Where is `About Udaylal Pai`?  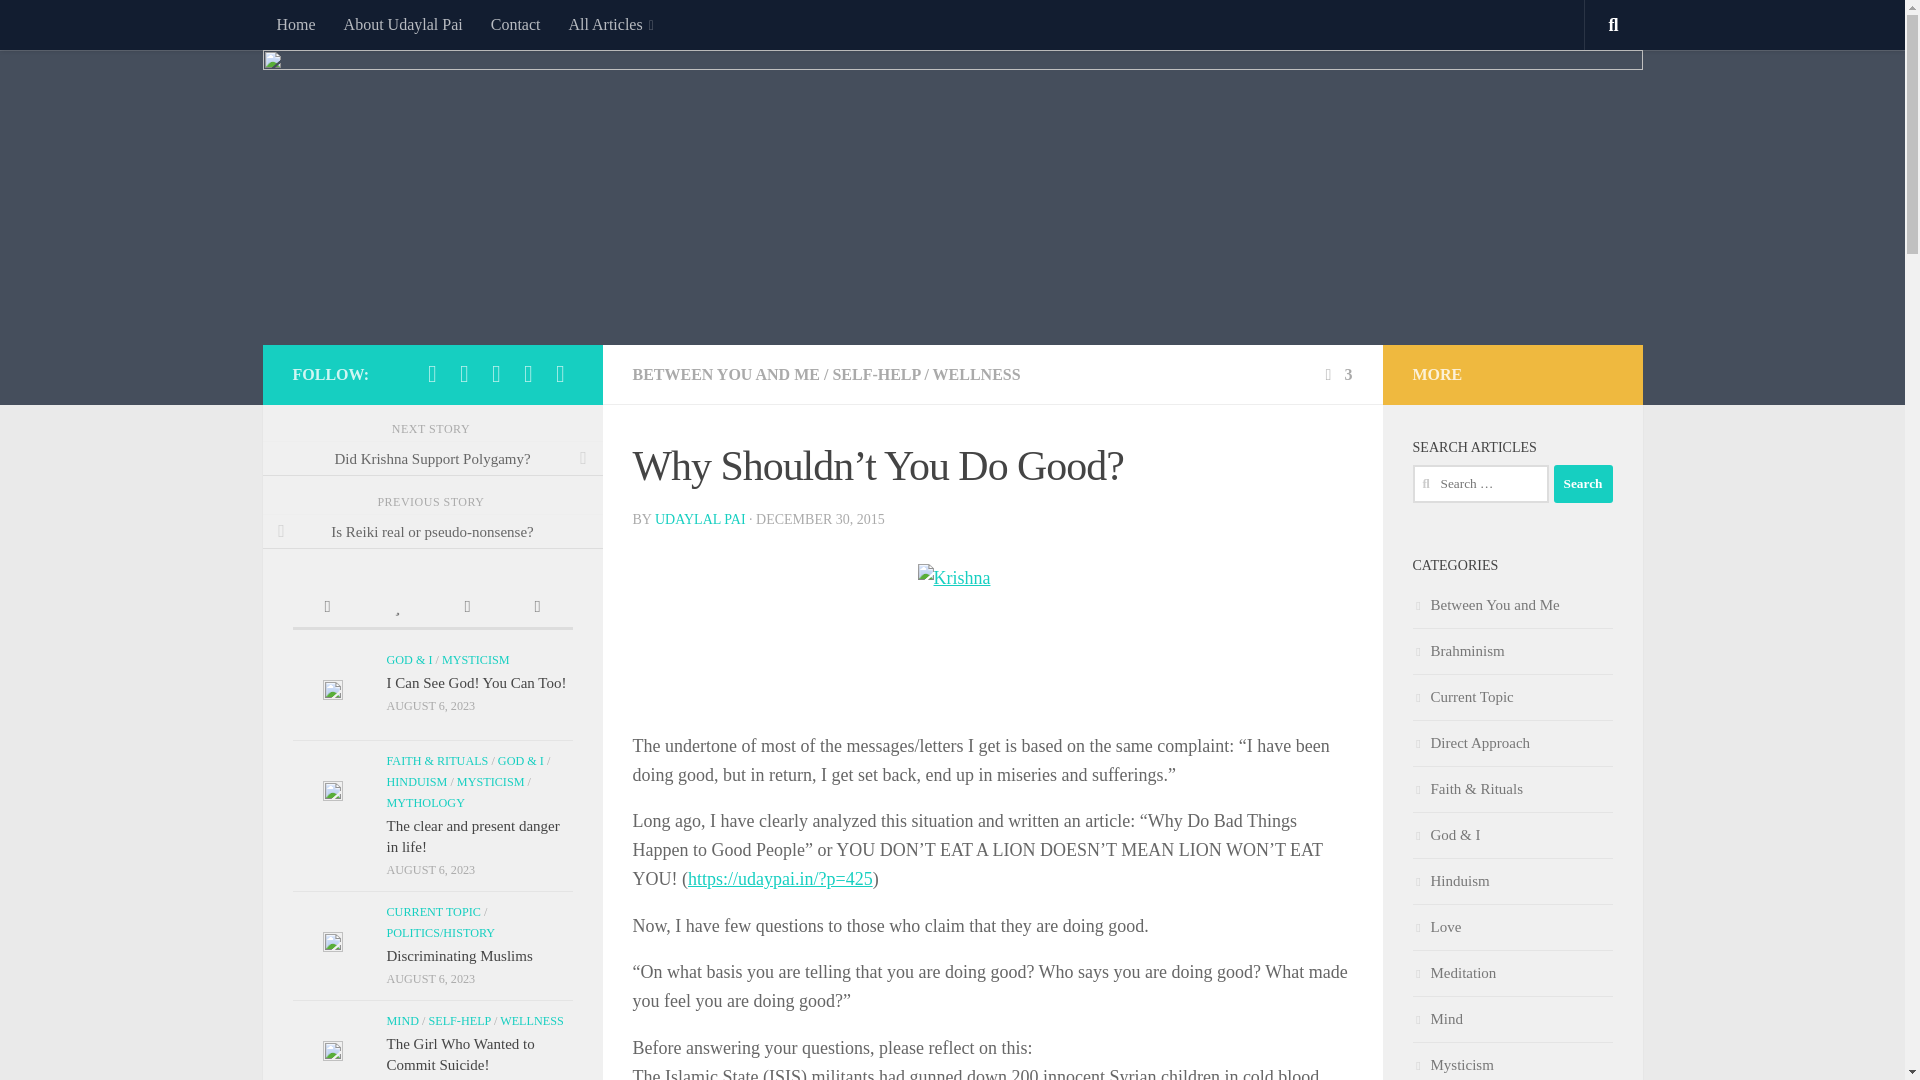 About Udaylal Pai is located at coordinates (403, 24).